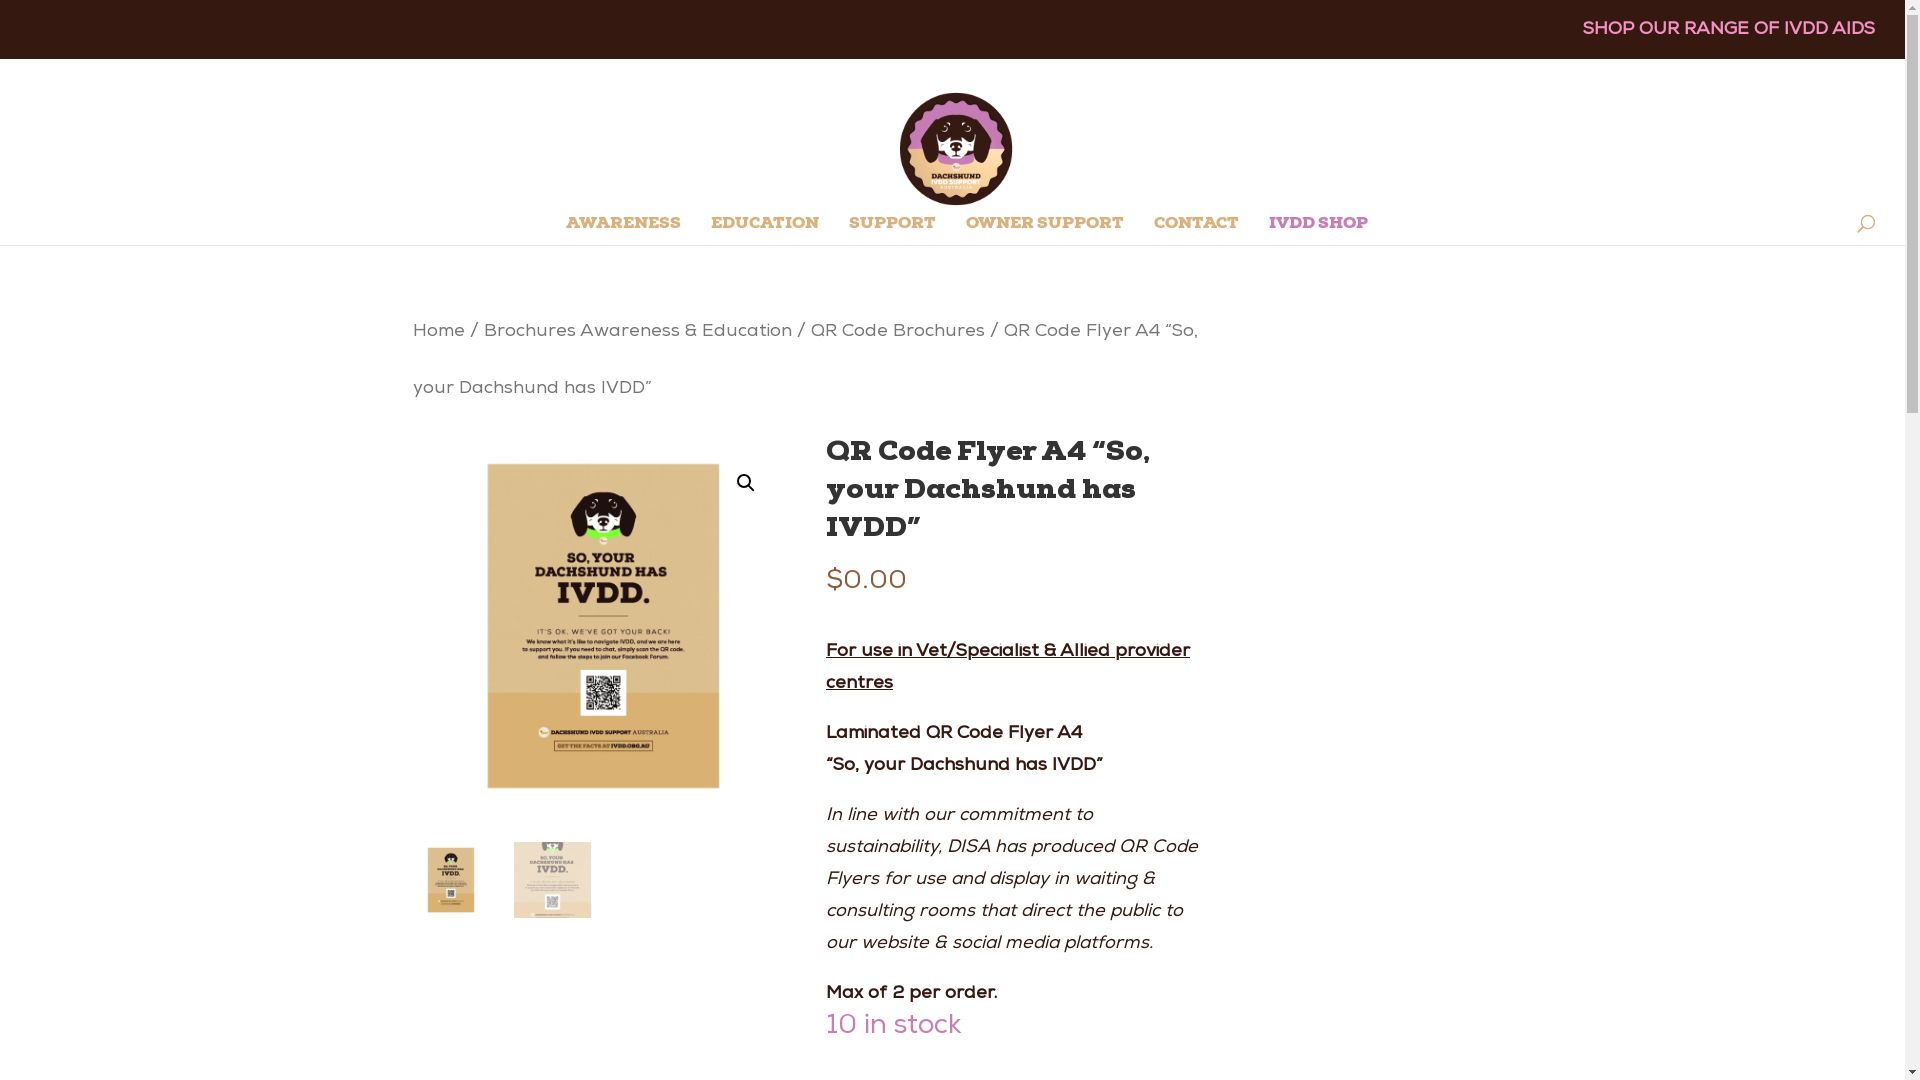 The height and width of the screenshot is (1080, 1920). What do you see at coordinates (603, 626) in the screenshot?
I see `22` at bounding box center [603, 626].